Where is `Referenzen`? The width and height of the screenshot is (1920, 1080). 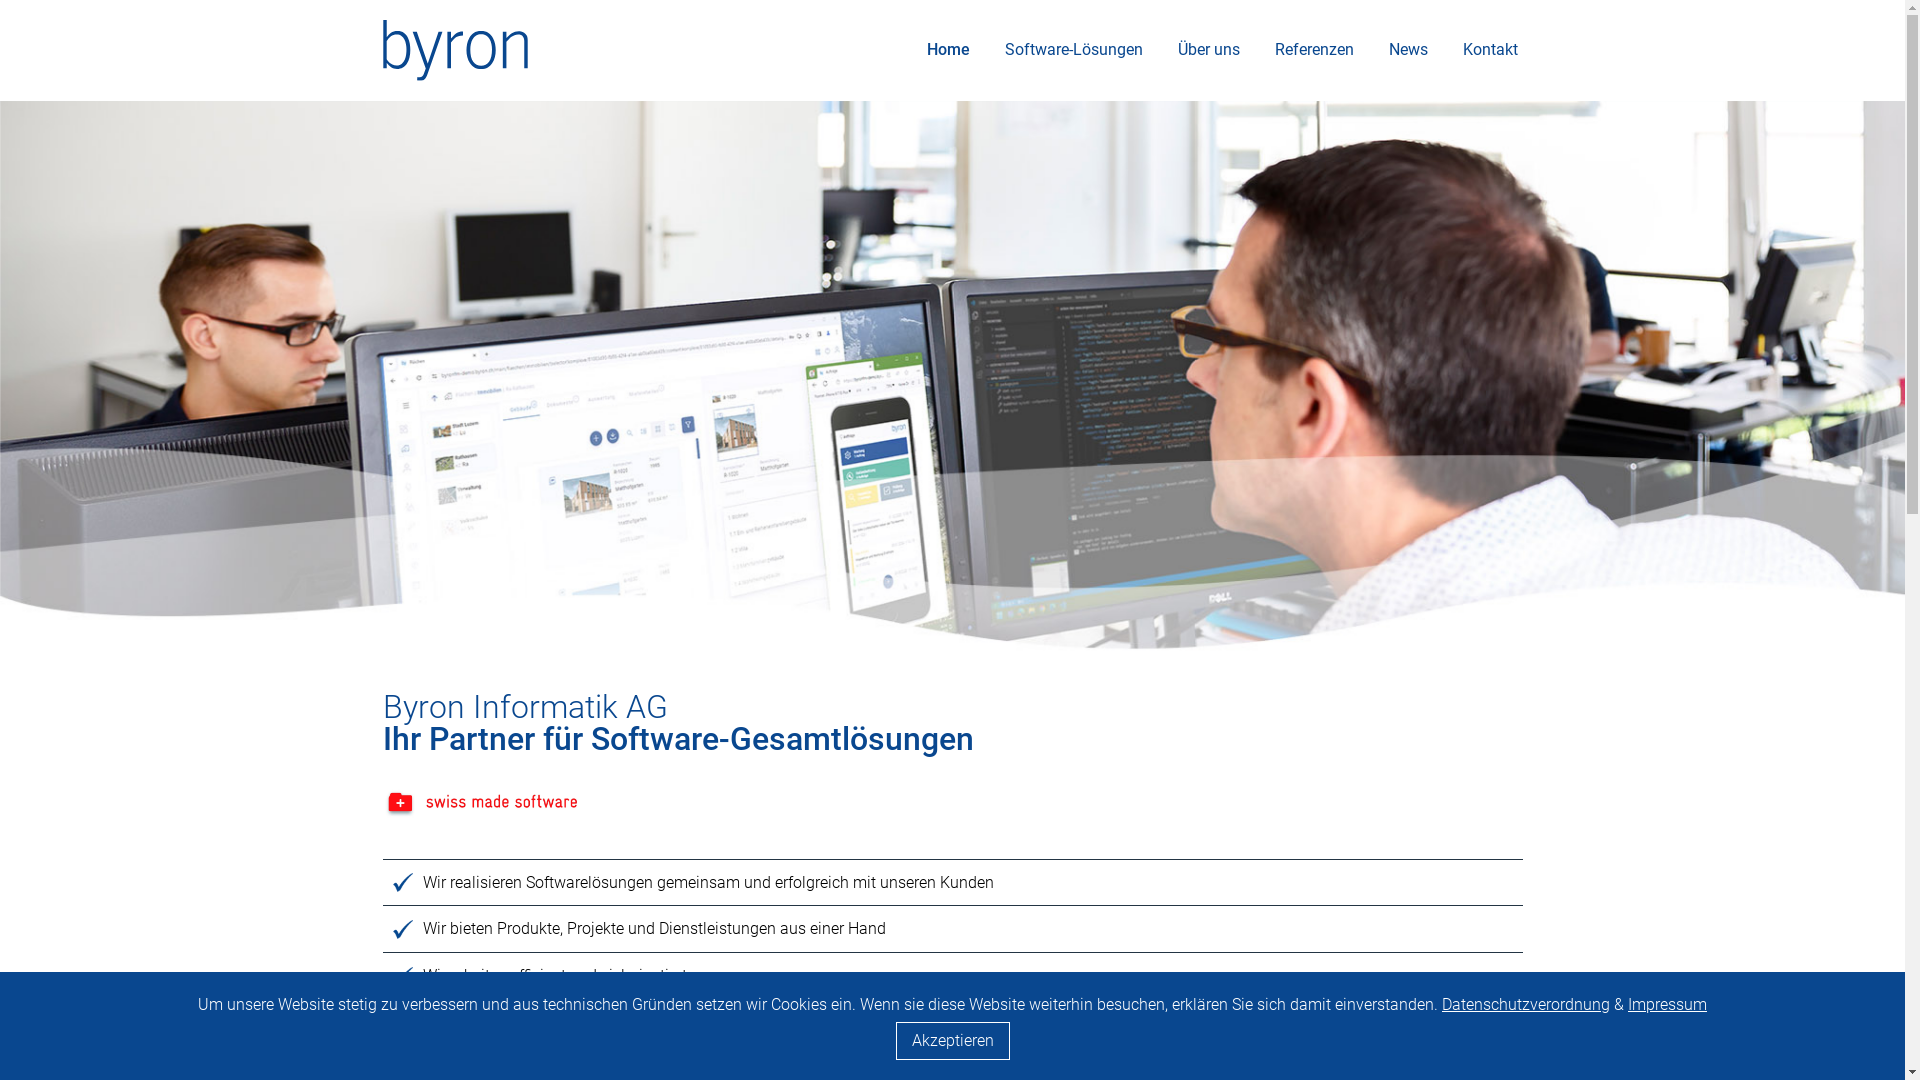 Referenzen is located at coordinates (1314, 50).